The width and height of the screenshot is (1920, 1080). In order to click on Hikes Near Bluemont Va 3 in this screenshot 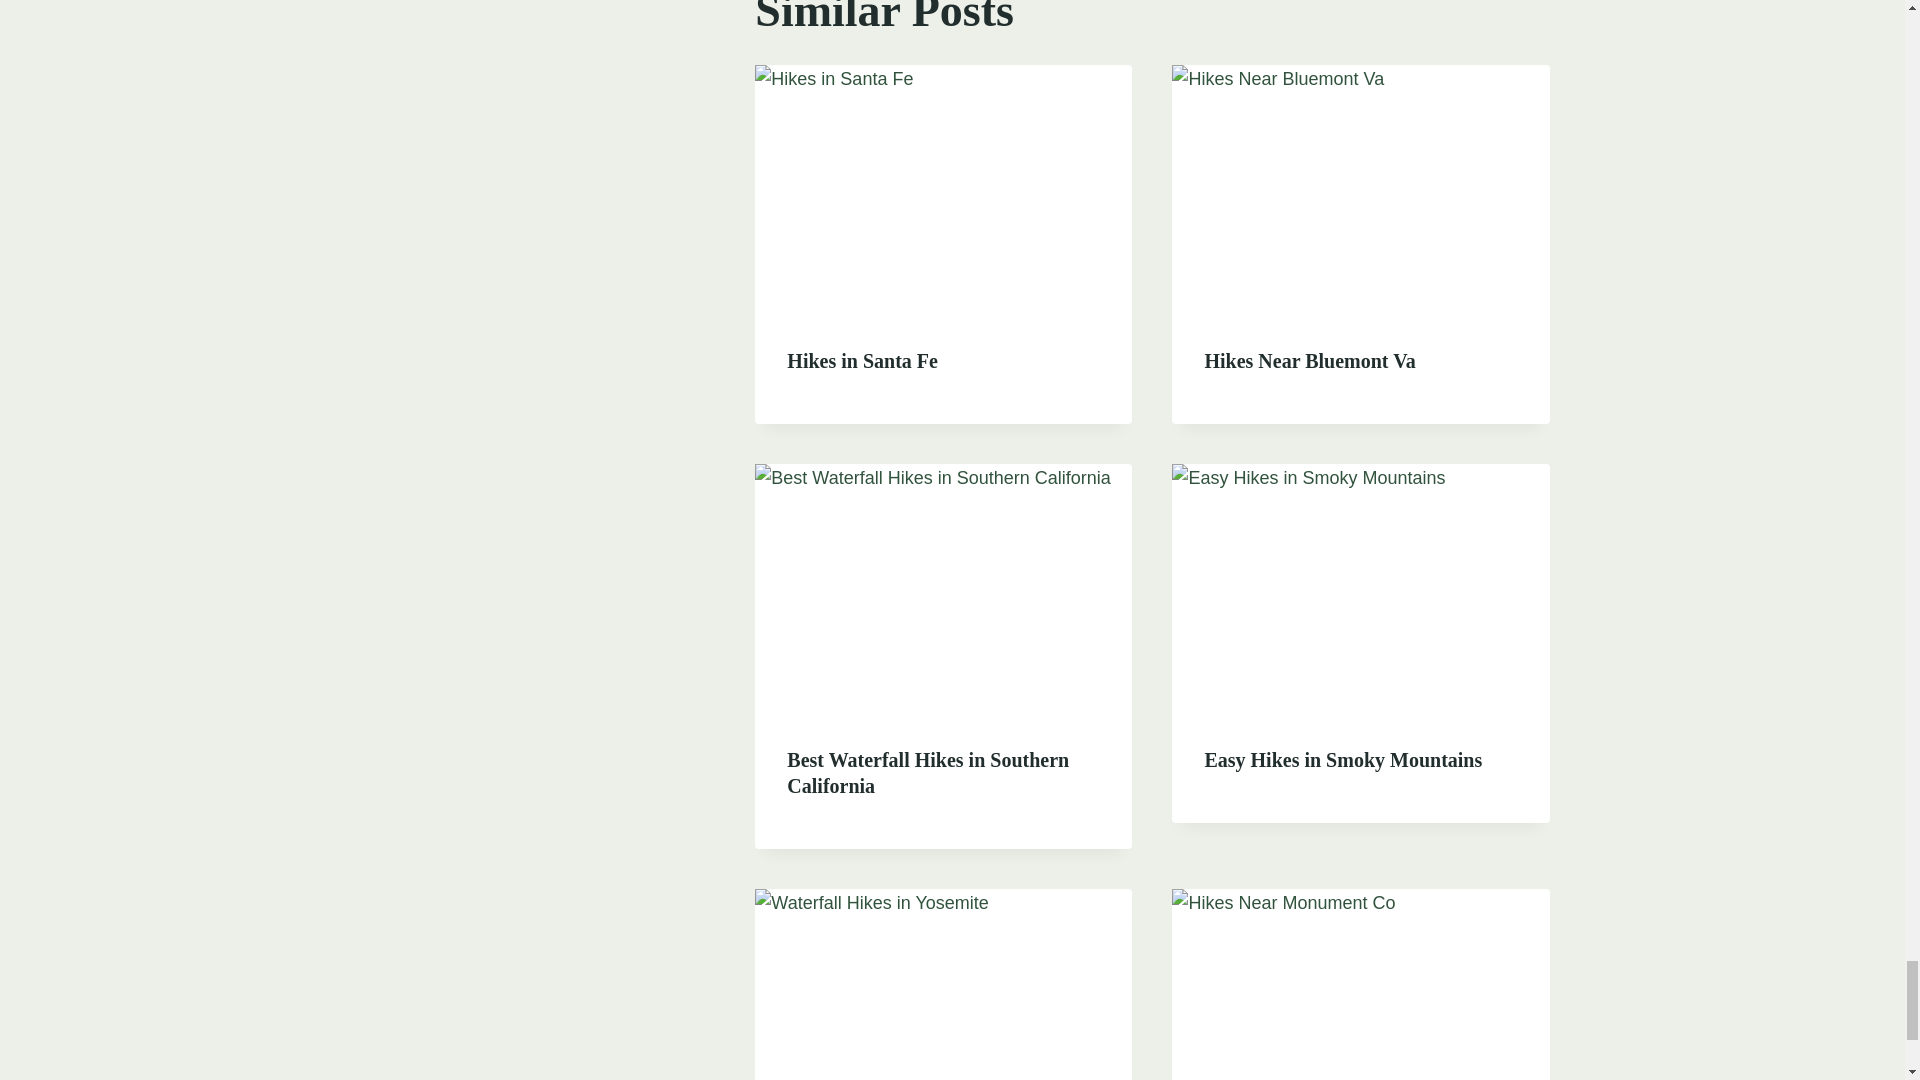, I will do `click(1360, 190)`.